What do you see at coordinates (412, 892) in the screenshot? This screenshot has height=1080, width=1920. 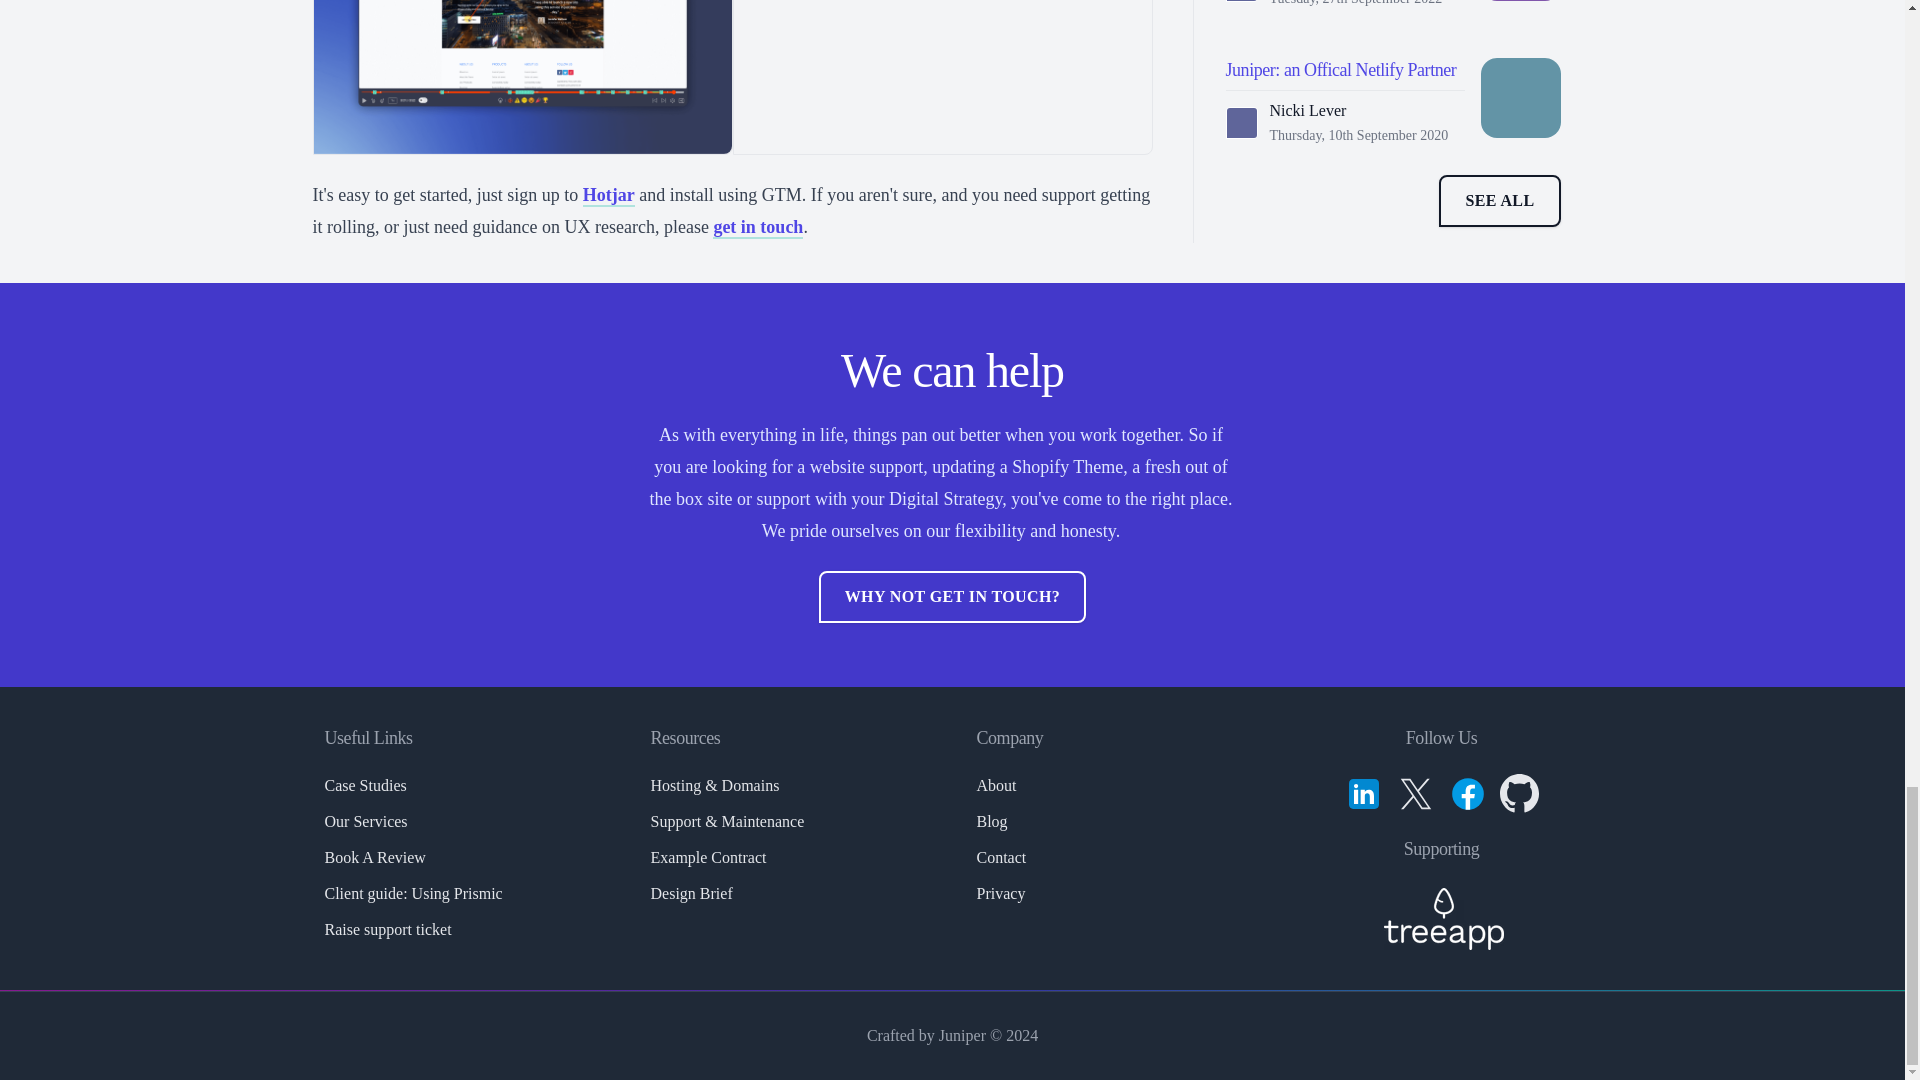 I see `Client guide: Using Prismic` at bounding box center [412, 892].